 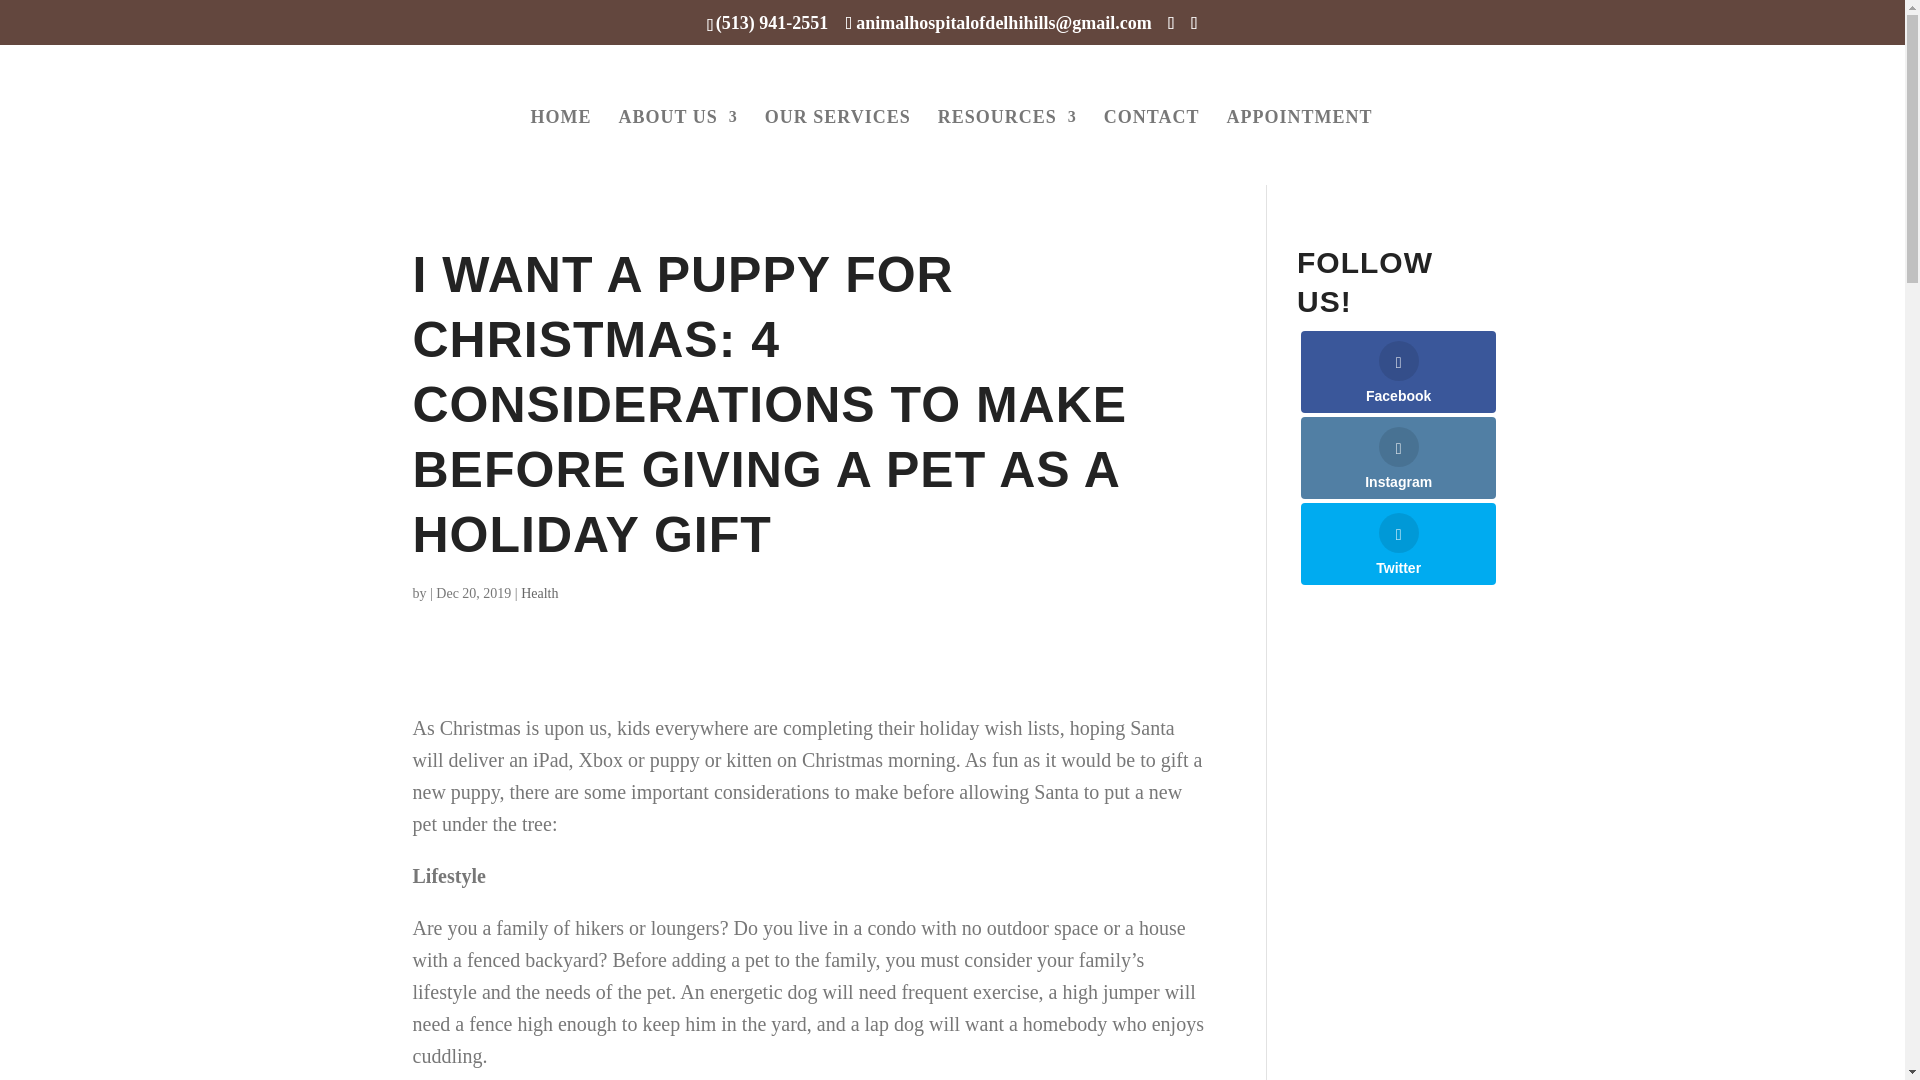 What do you see at coordinates (1152, 147) in the screenshot?
I see `CONTACT` at bounding box center [1152, 147].